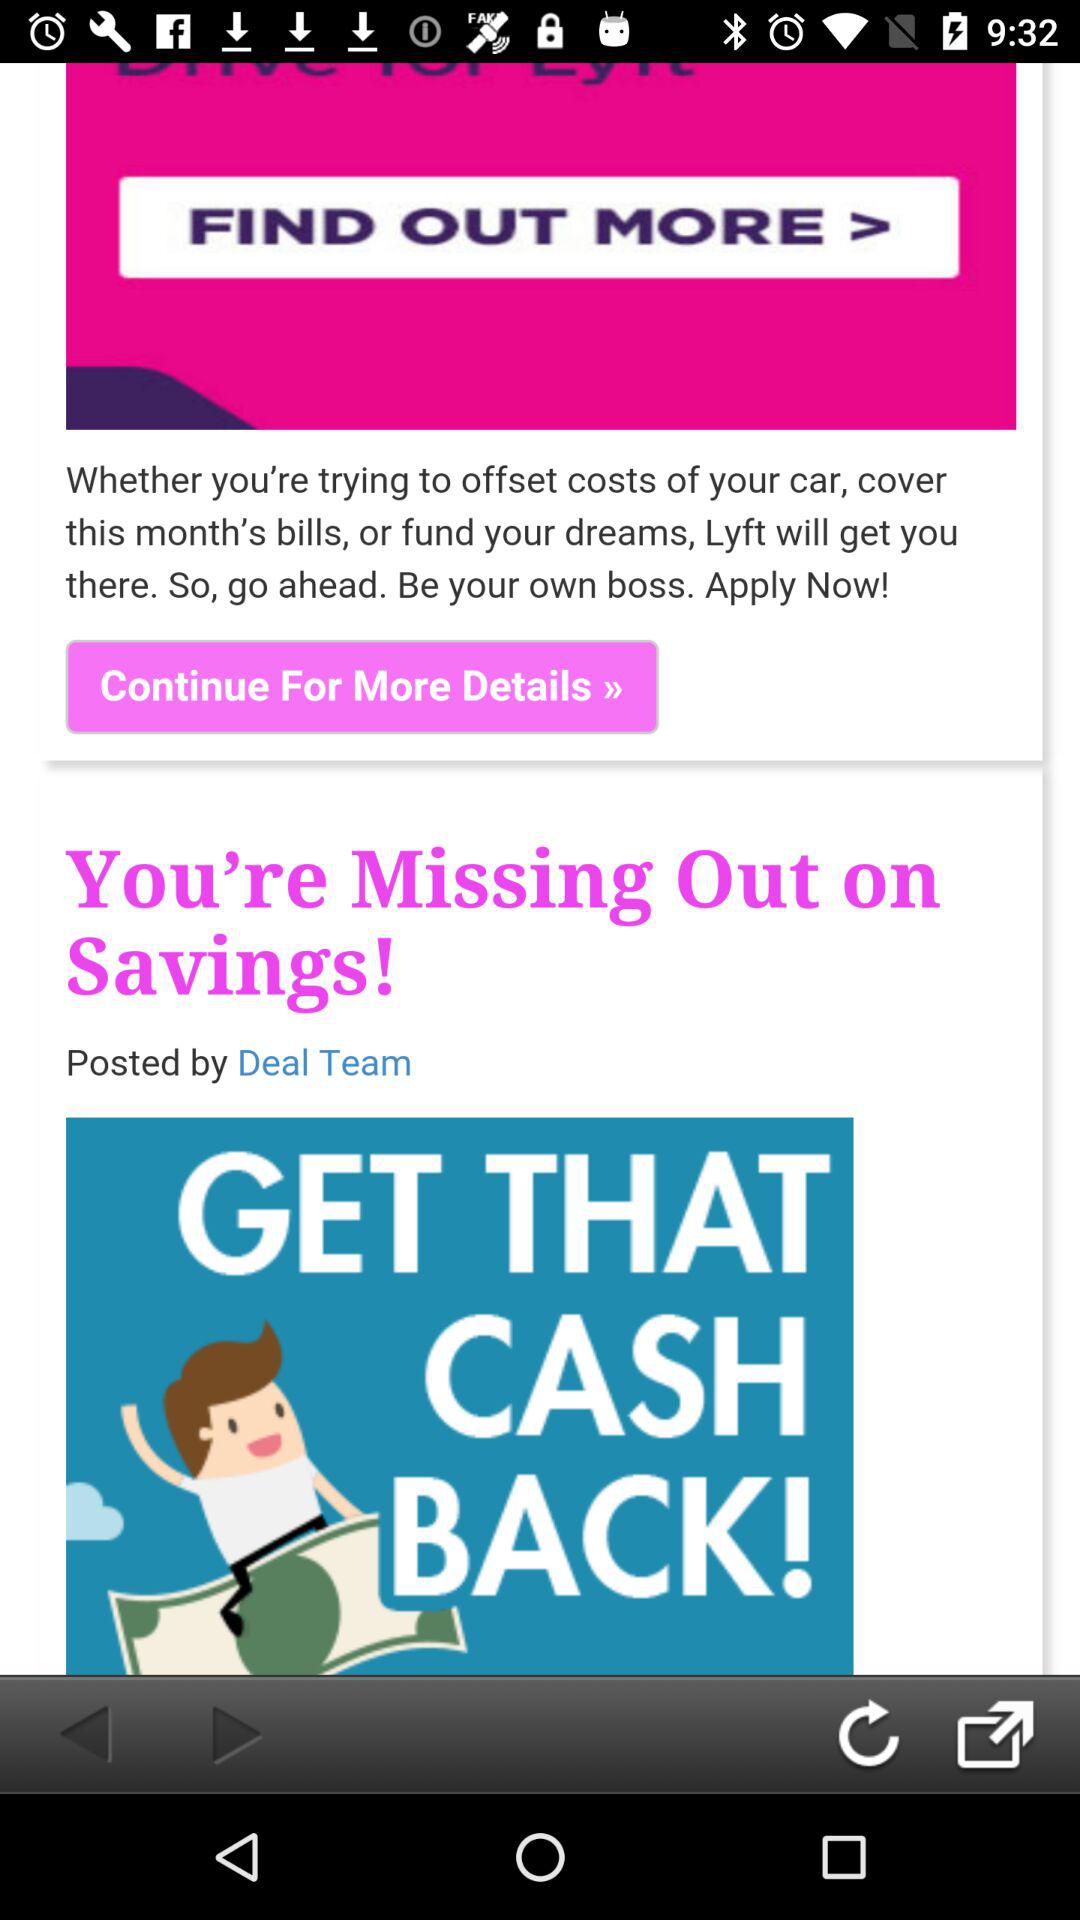  Describe the element at coordinates (1016, 1734) in the screenshot. I see `share article` at that location.